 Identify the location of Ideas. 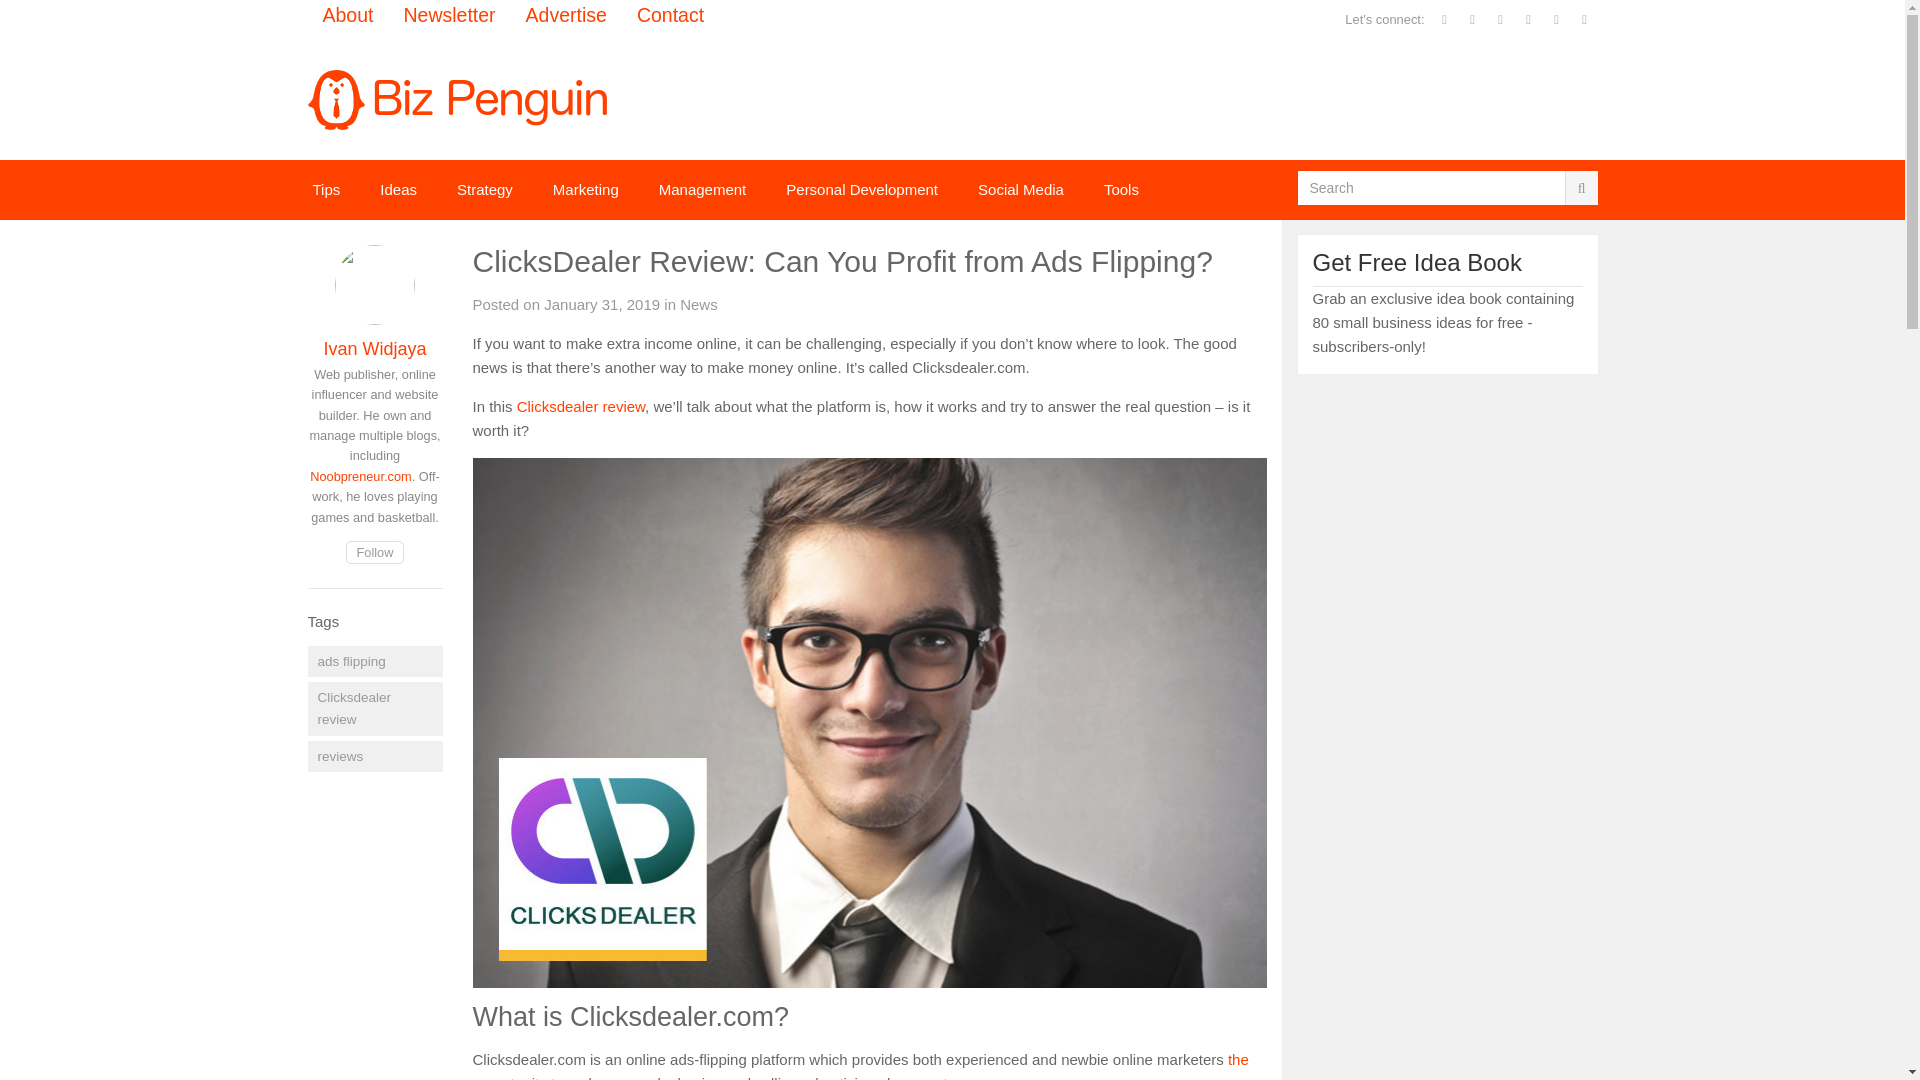
(398, 190).